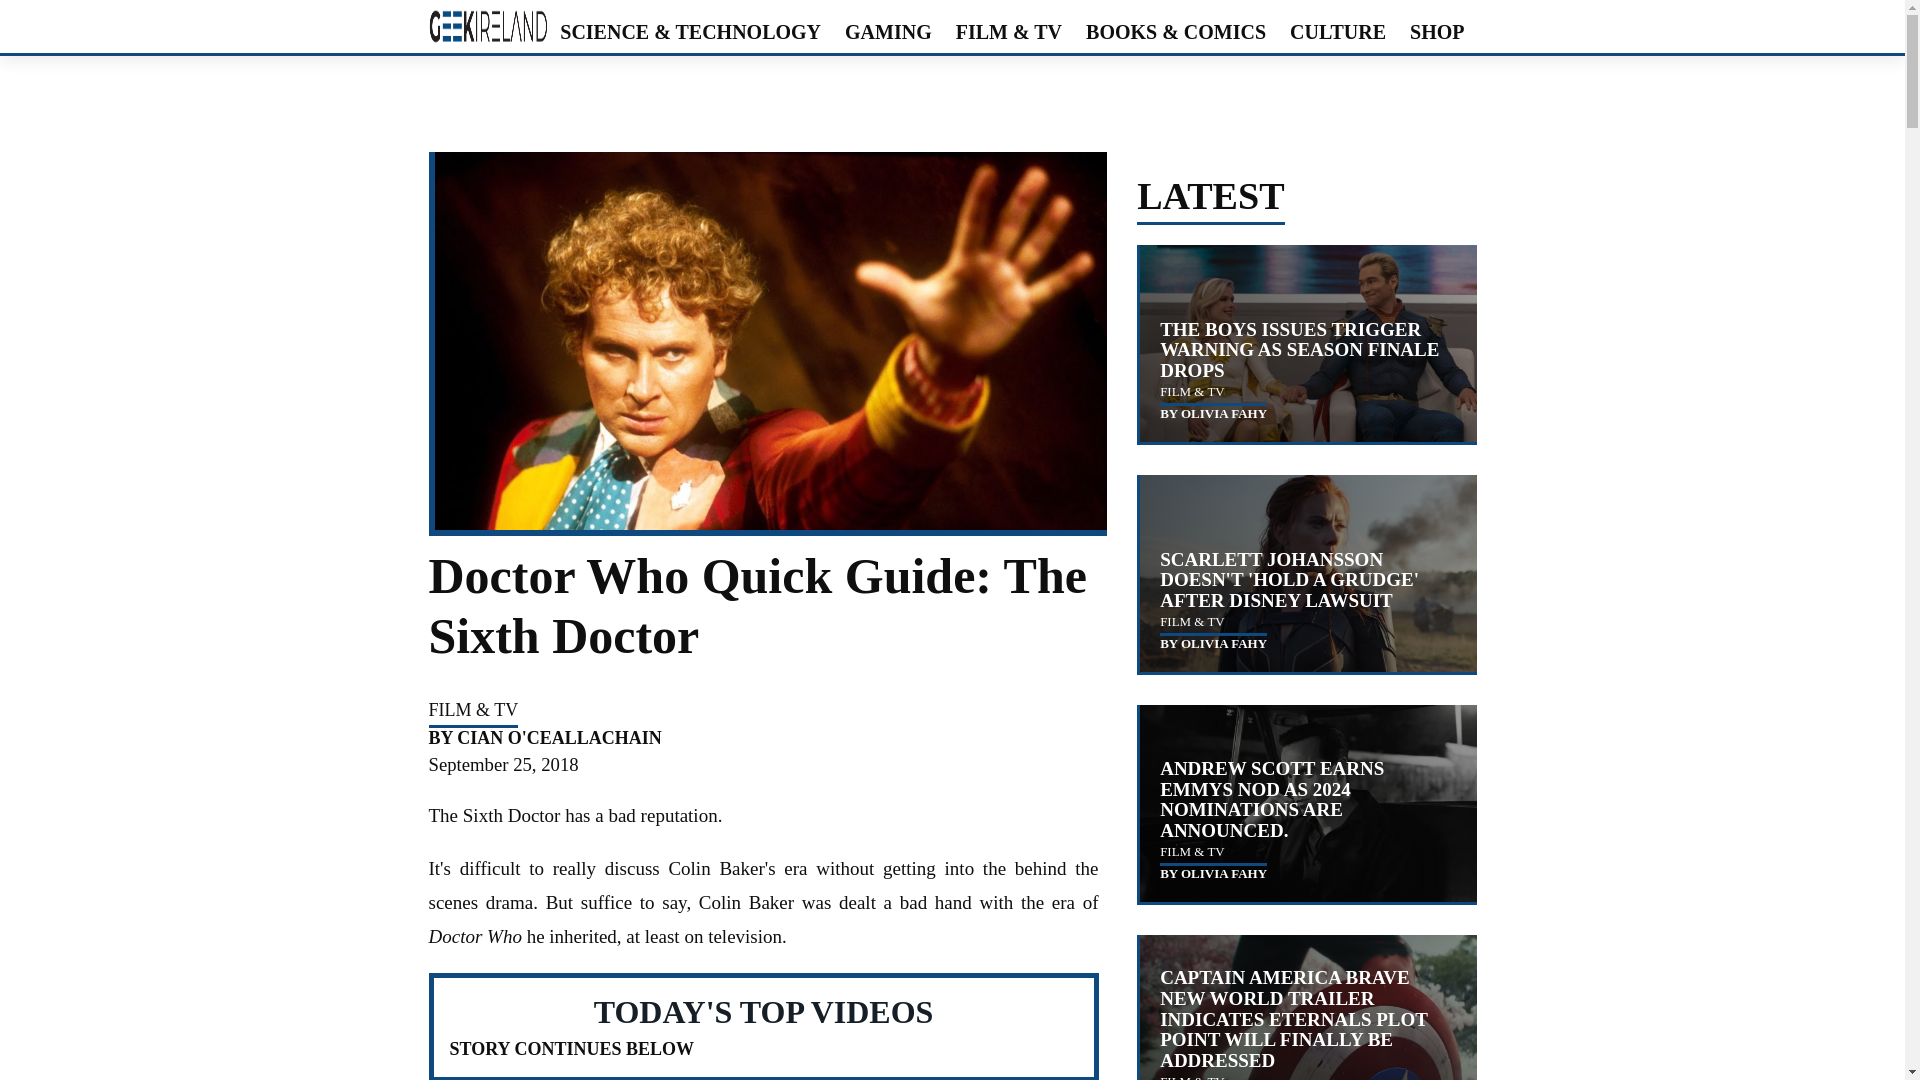  What do you see at coordinates (888, 32) in the screenshot?
I see `GAMING` at bounding box center [888, 32].